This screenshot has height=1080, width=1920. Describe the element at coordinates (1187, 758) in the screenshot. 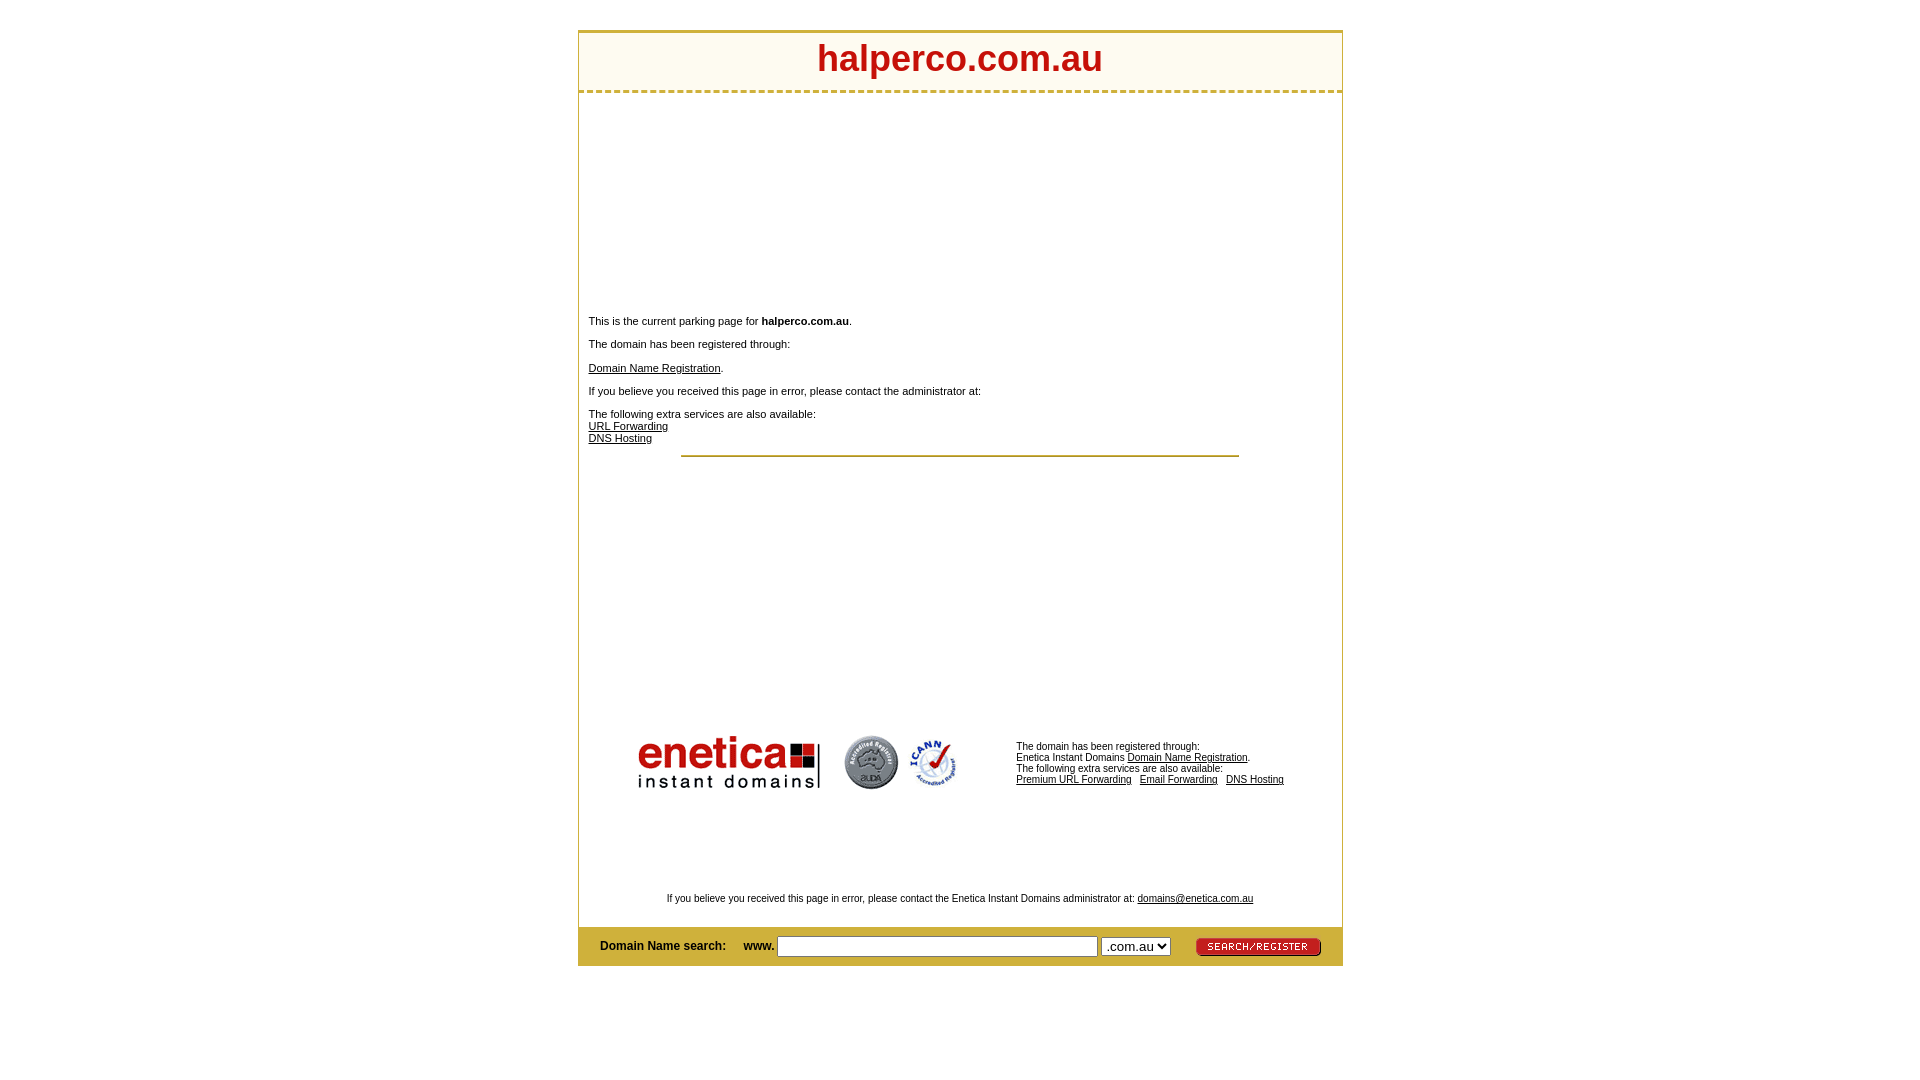

I see `Domain Name Registration` at that location.